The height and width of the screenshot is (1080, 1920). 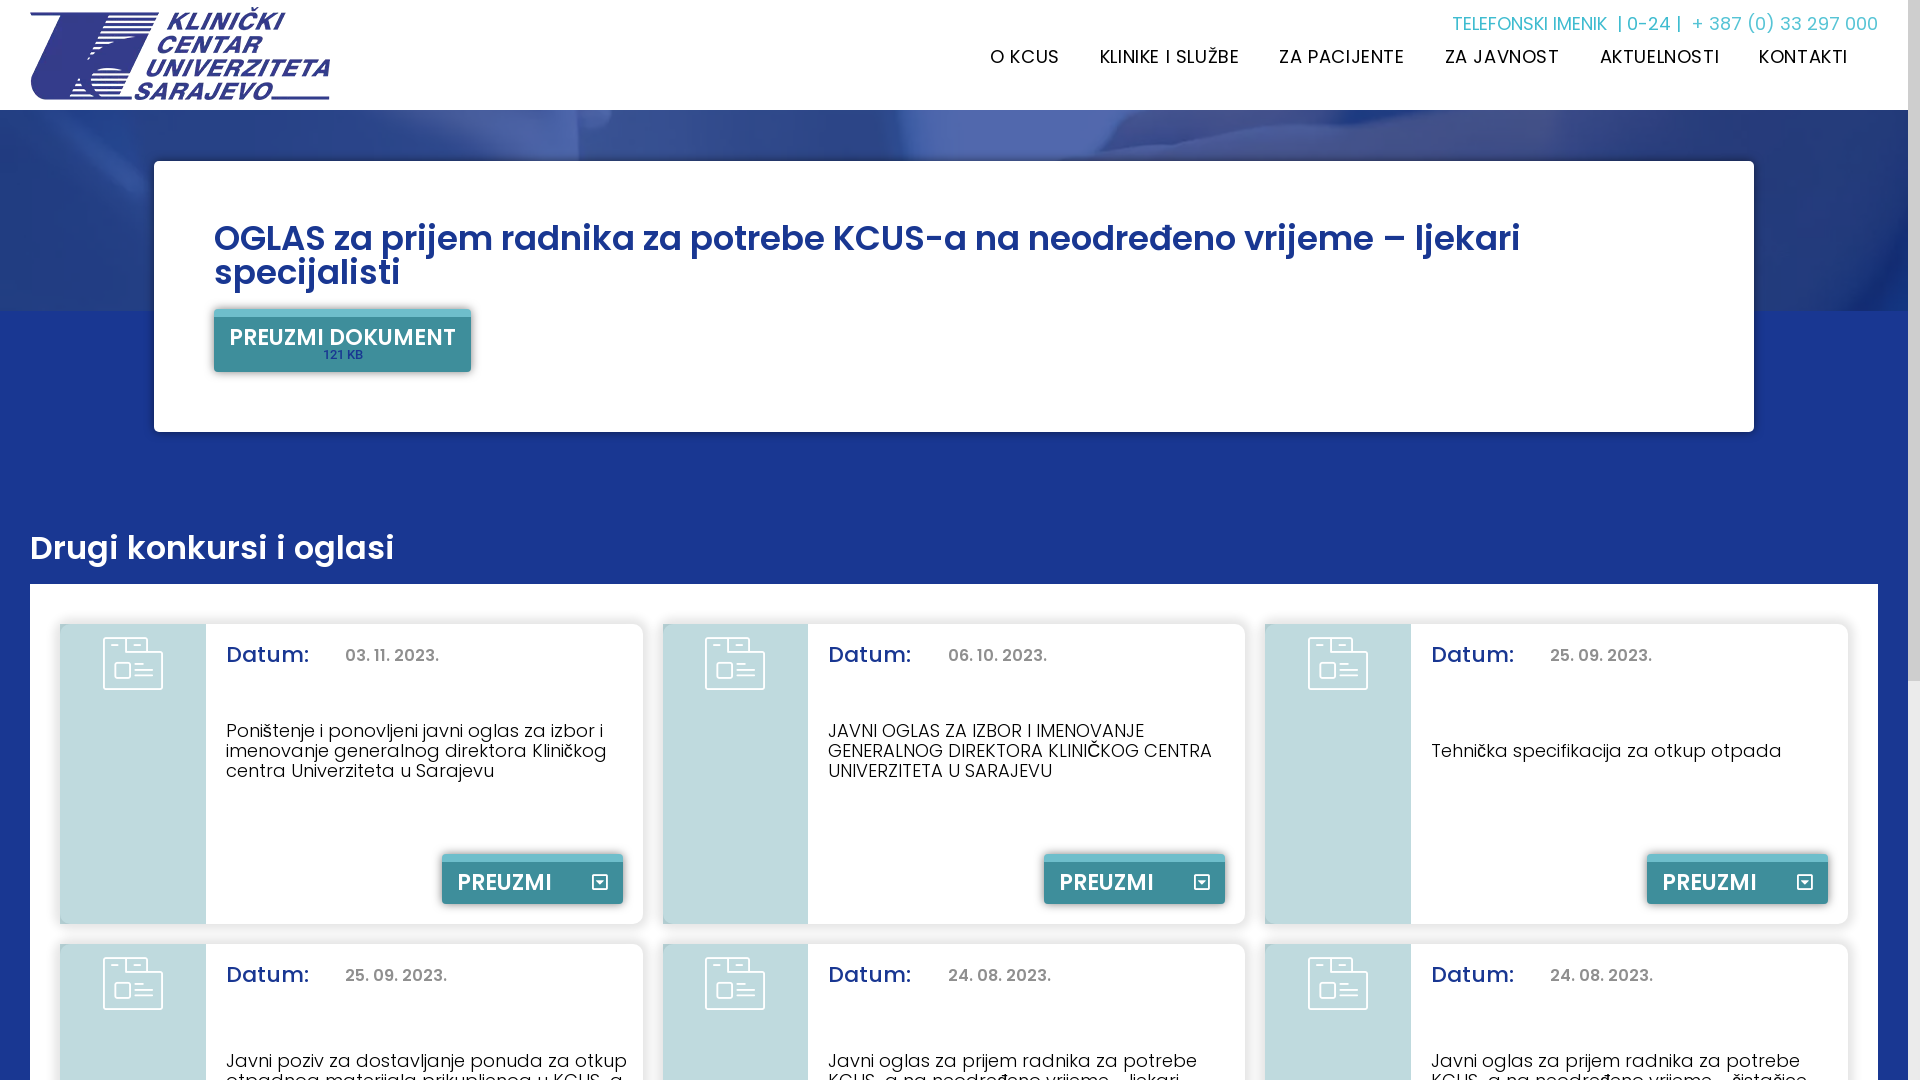 What do you see at coordinates (532, 879) in the screenshot?
I see `PREUZMI` at bounding box center [532, 879].